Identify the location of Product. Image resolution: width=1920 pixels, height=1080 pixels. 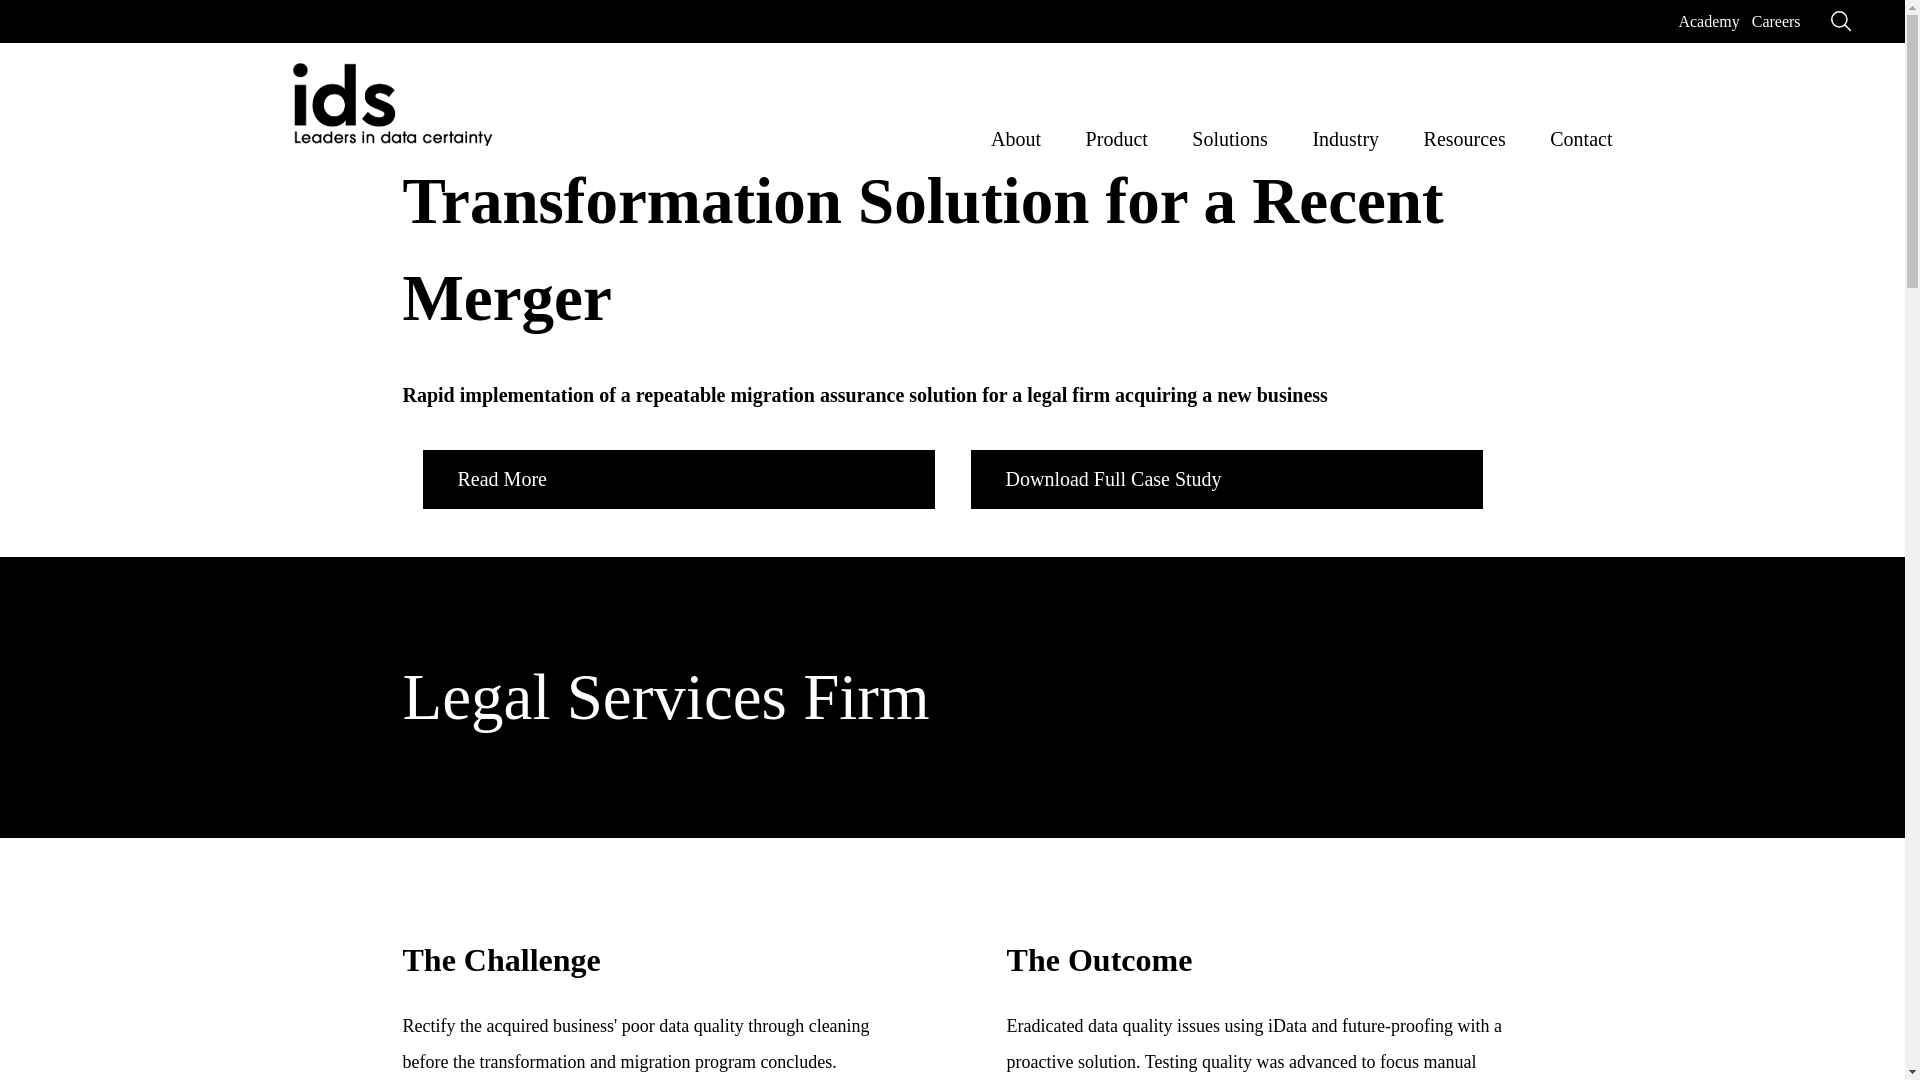
(1117, 134).